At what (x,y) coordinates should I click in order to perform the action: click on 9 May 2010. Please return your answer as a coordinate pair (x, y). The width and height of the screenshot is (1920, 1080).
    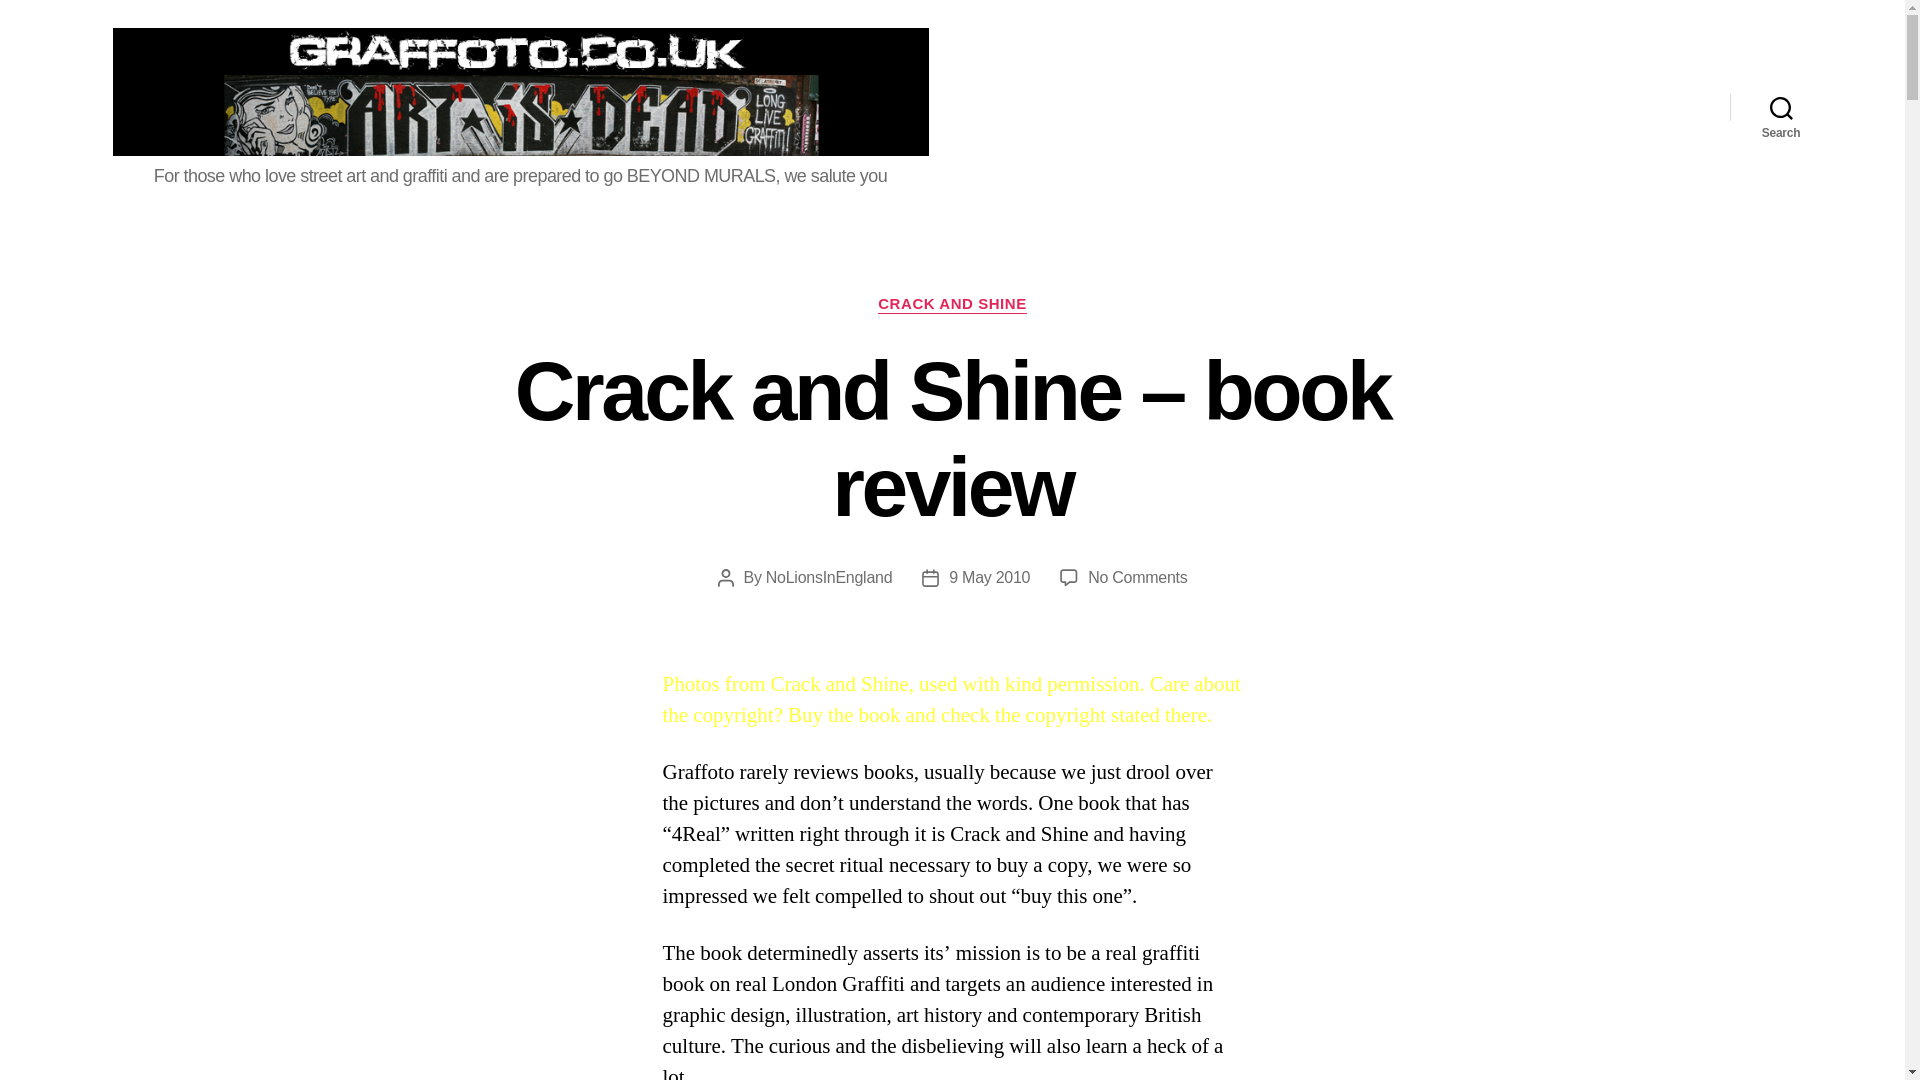
    Looking at the image, I should click on (988, 578).